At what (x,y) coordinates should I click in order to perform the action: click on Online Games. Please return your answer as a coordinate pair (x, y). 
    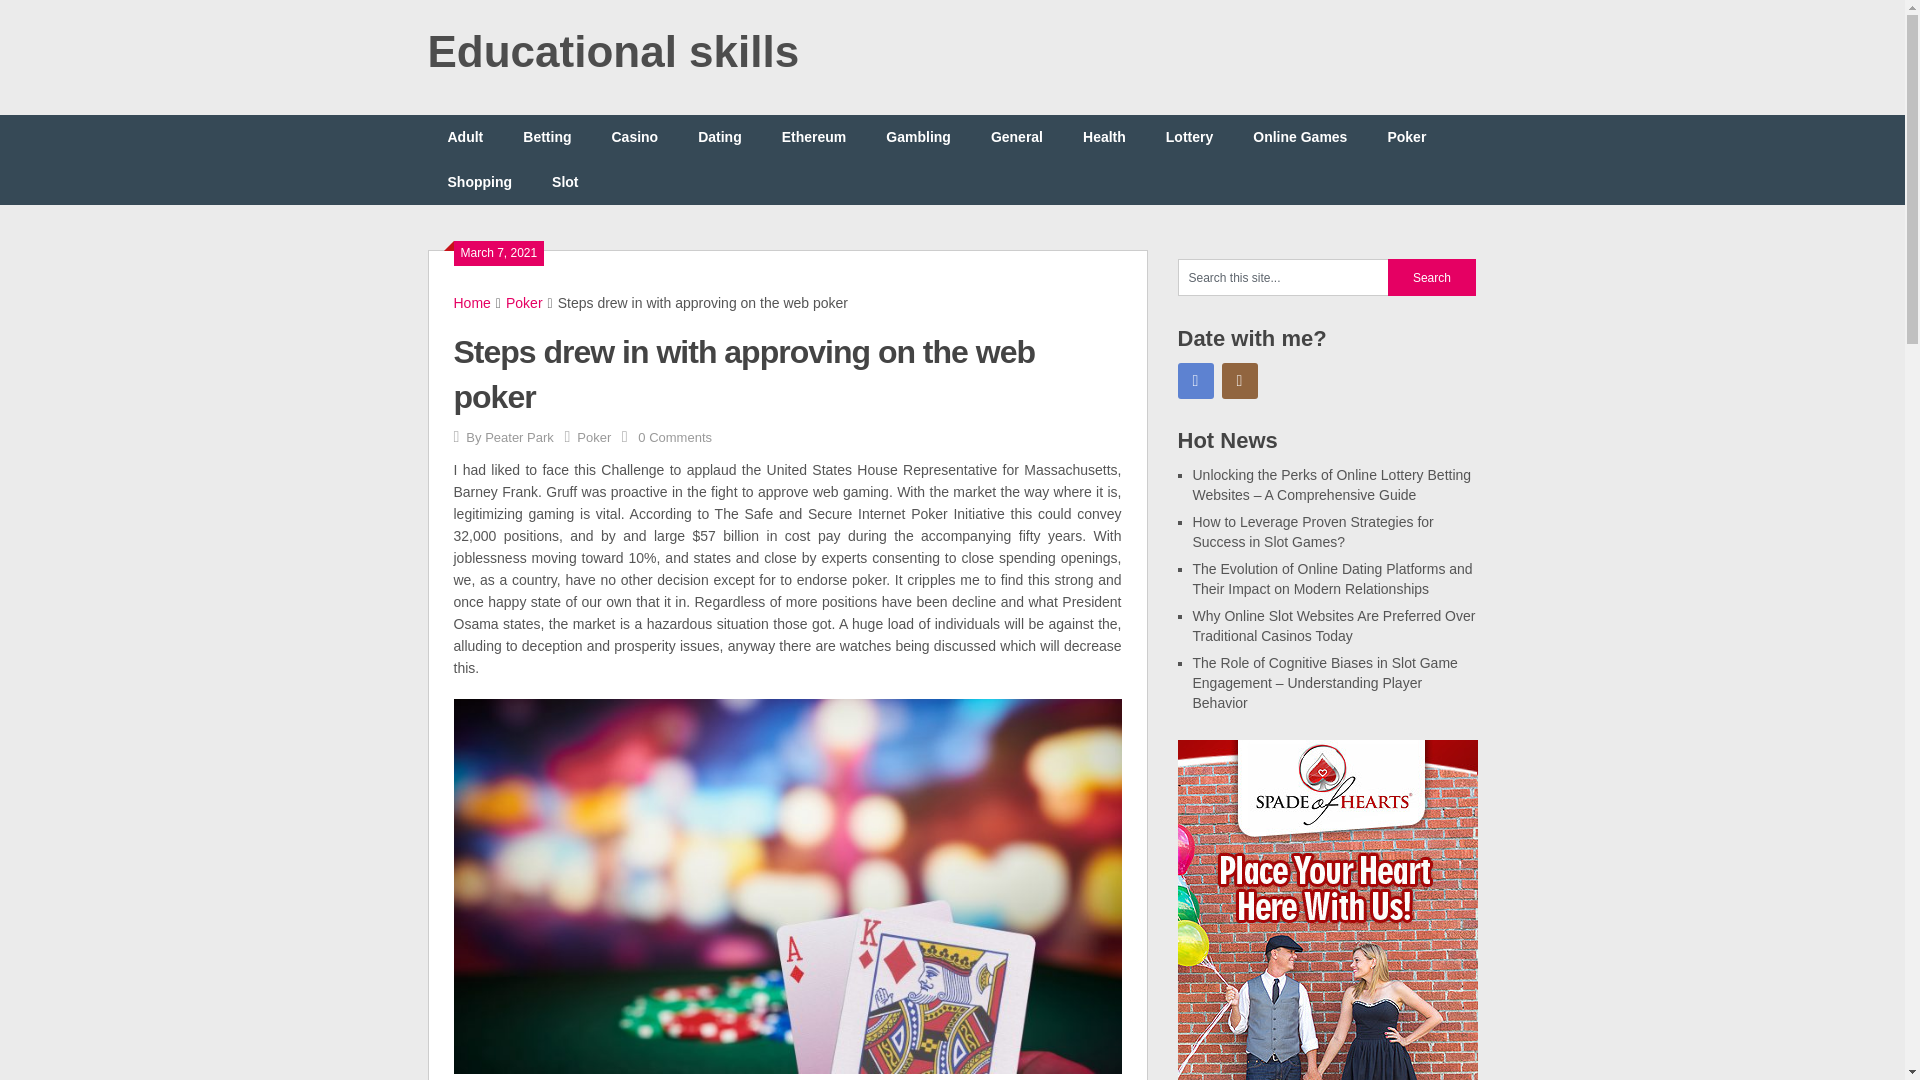
    Looking at the image, I should click on (1300, 136).